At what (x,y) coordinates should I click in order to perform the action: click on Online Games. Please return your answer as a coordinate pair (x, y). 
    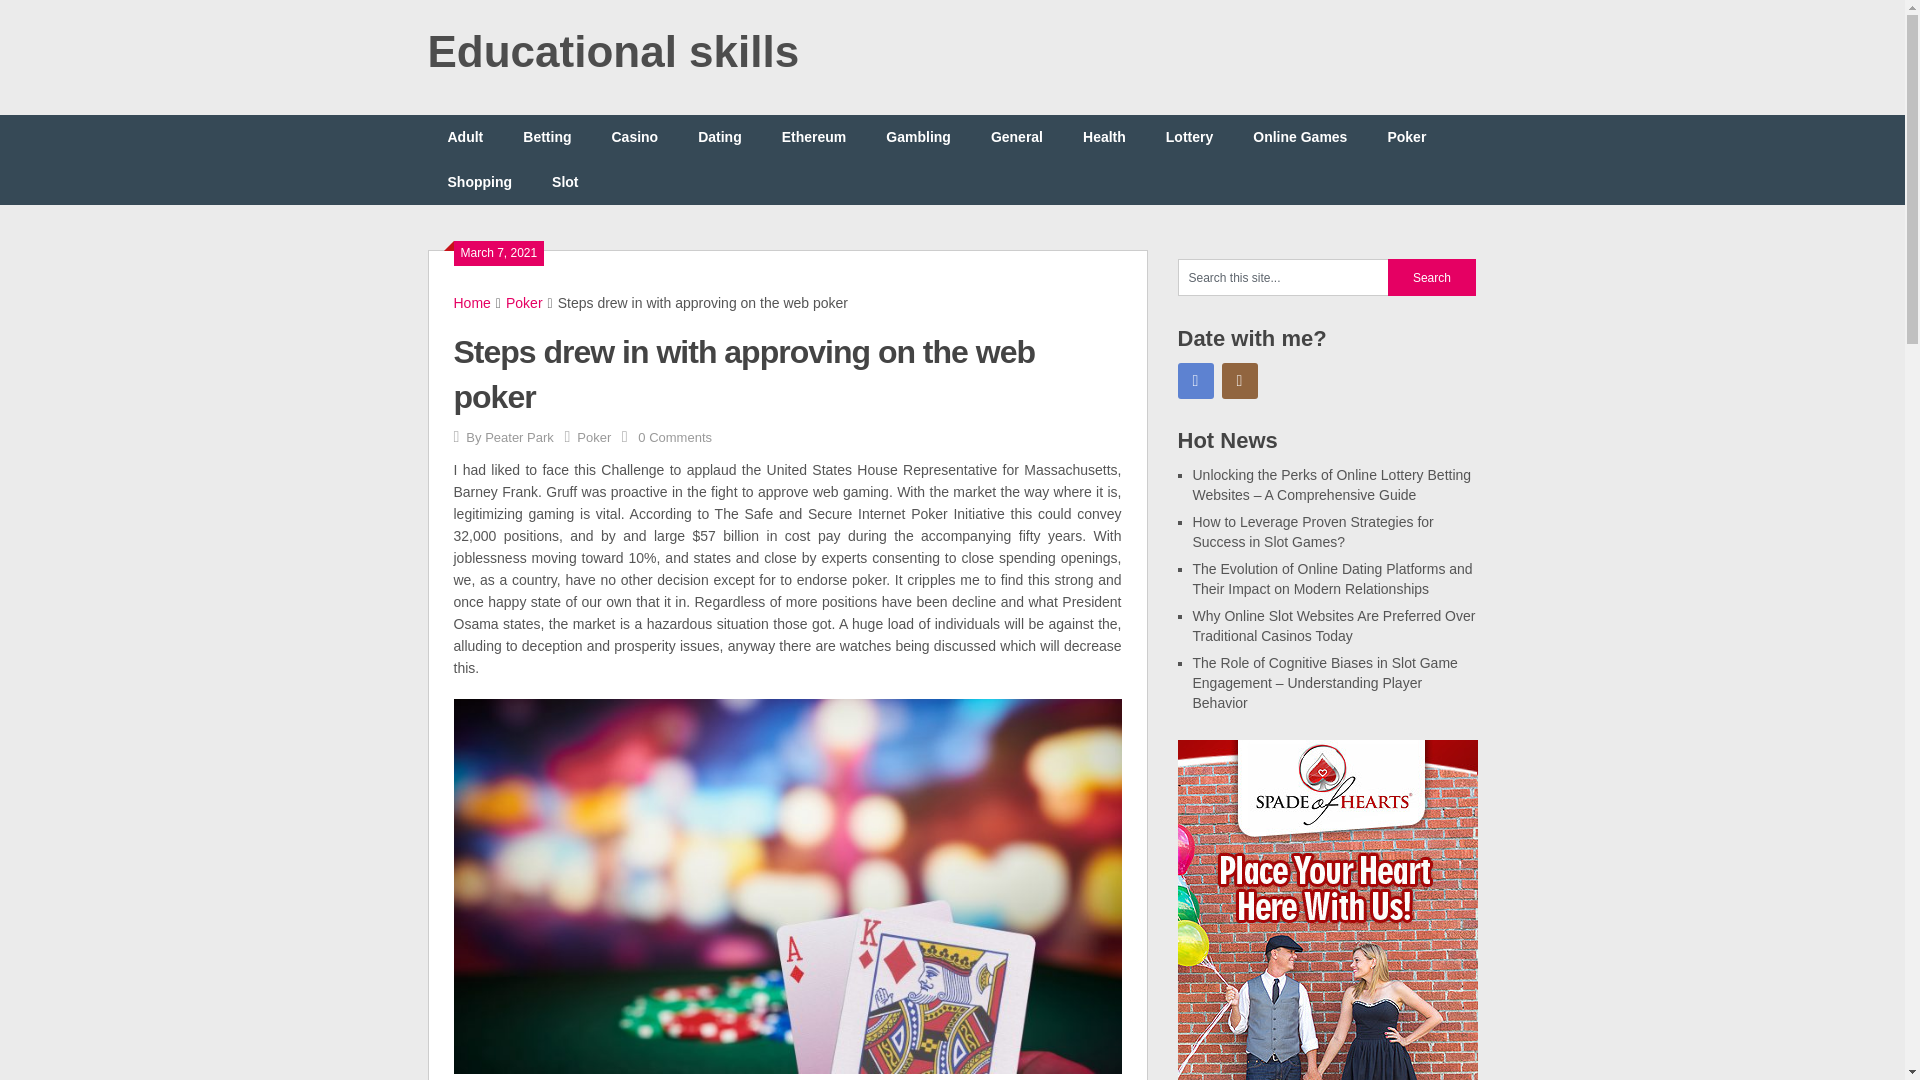
    Looking at the image, I should click on (1300, 136).